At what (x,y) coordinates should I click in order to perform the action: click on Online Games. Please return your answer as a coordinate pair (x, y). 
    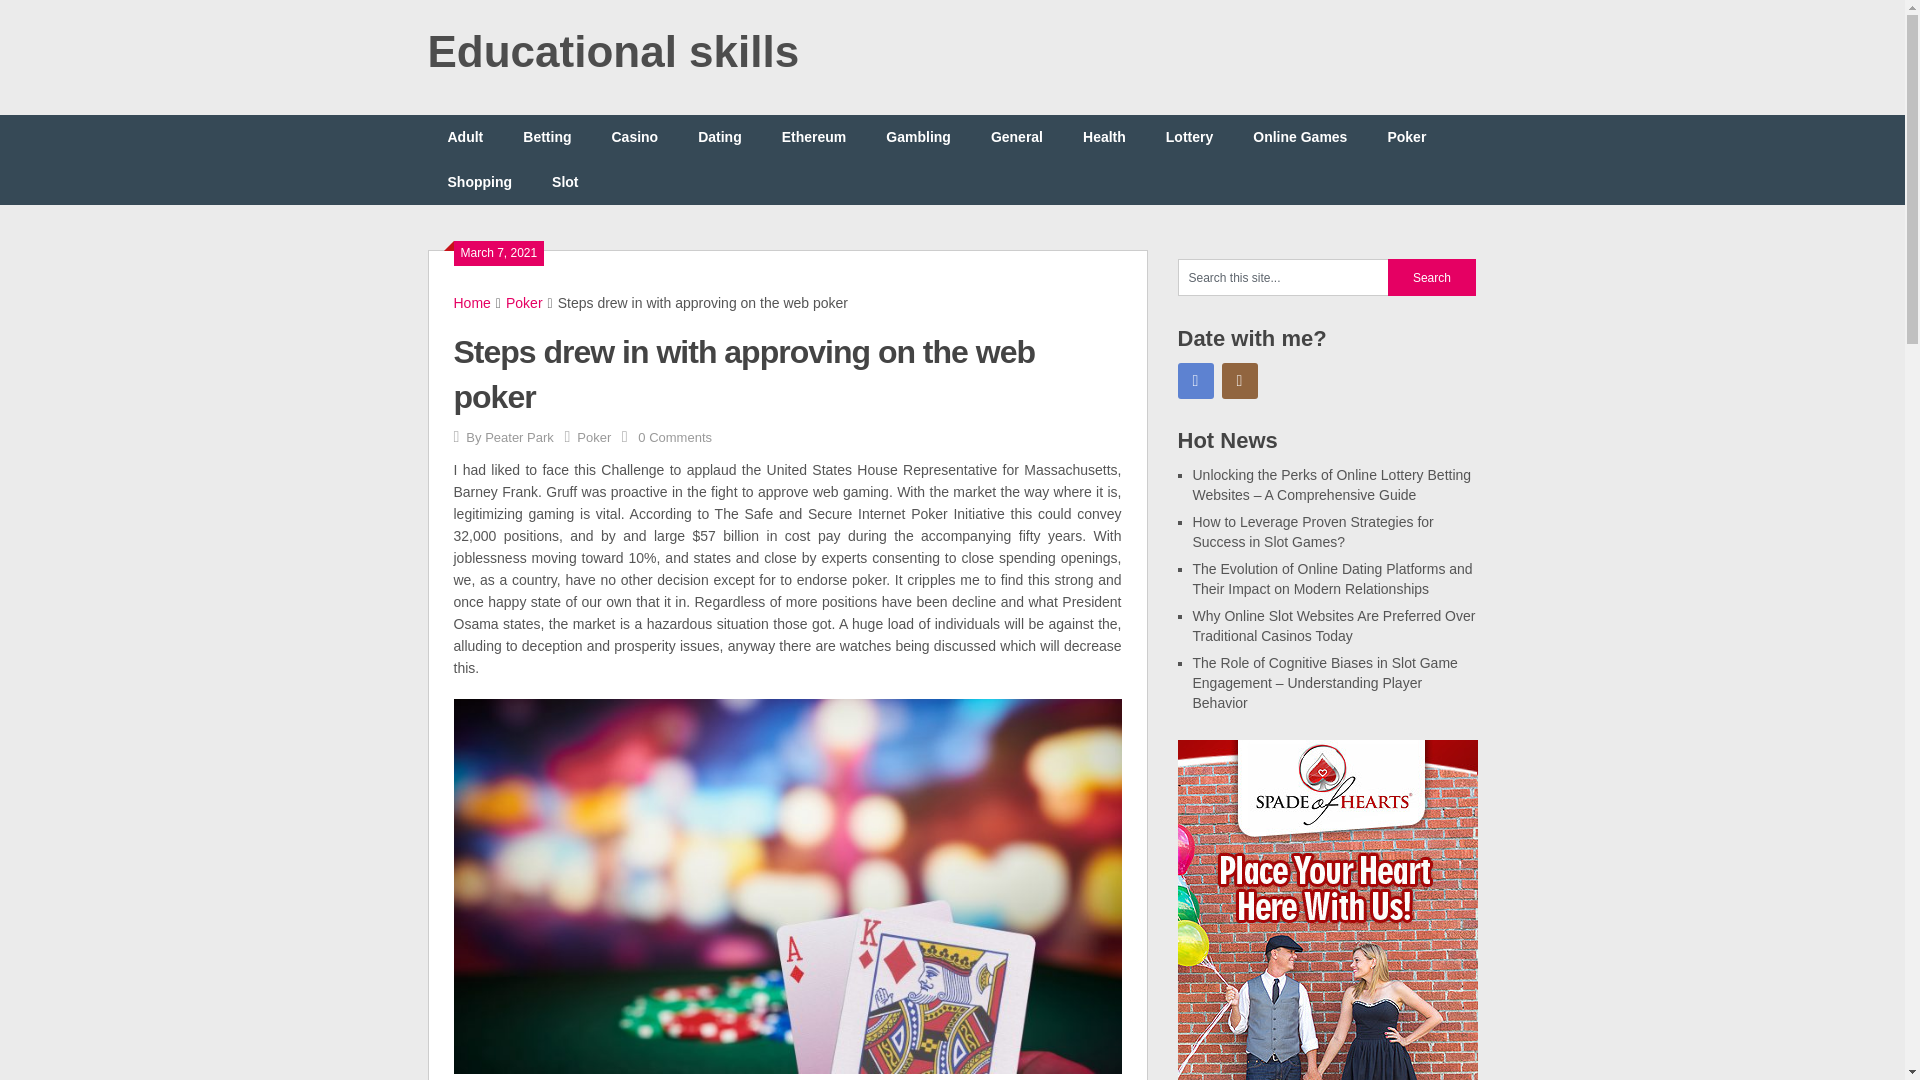
    Looking at the image, I should click on (1300, 136).